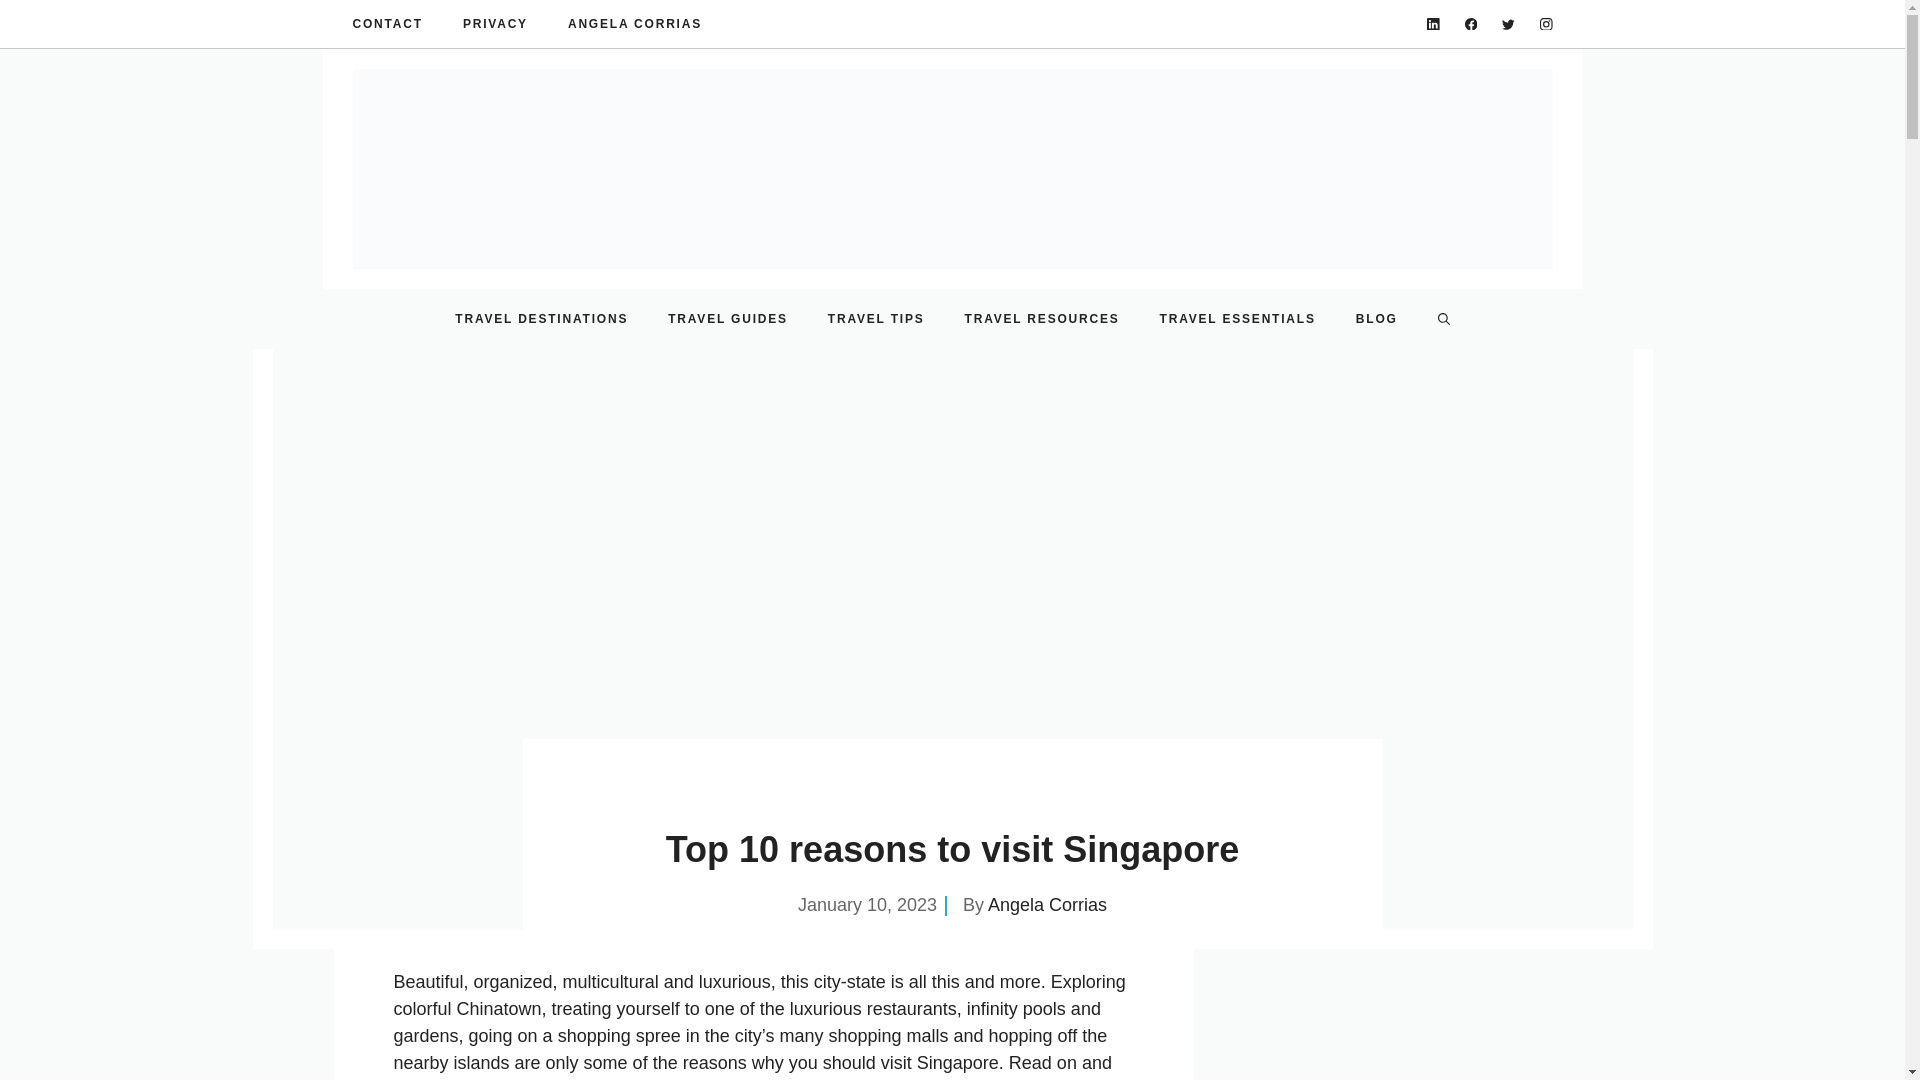 Image resolution: width=1920 pixels, height=1080 pixels. I want to click on BLOG, so click(1377, 318).